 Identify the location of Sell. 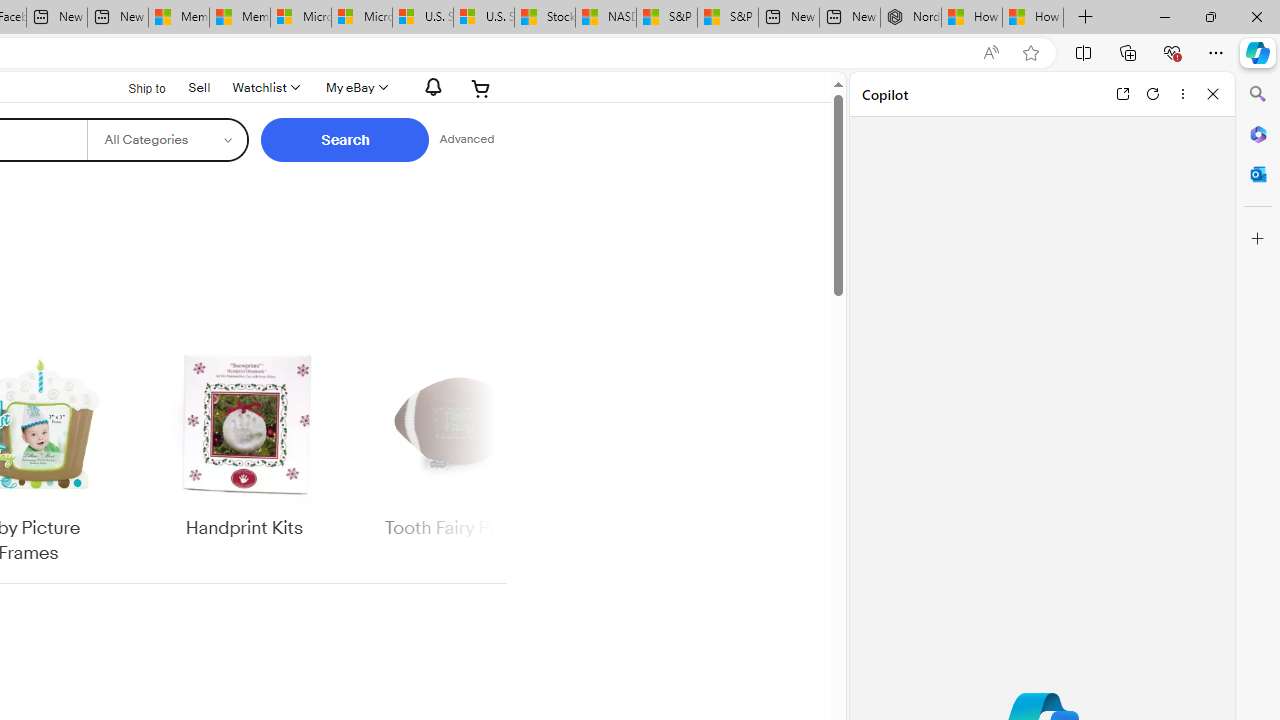
(199, 86).